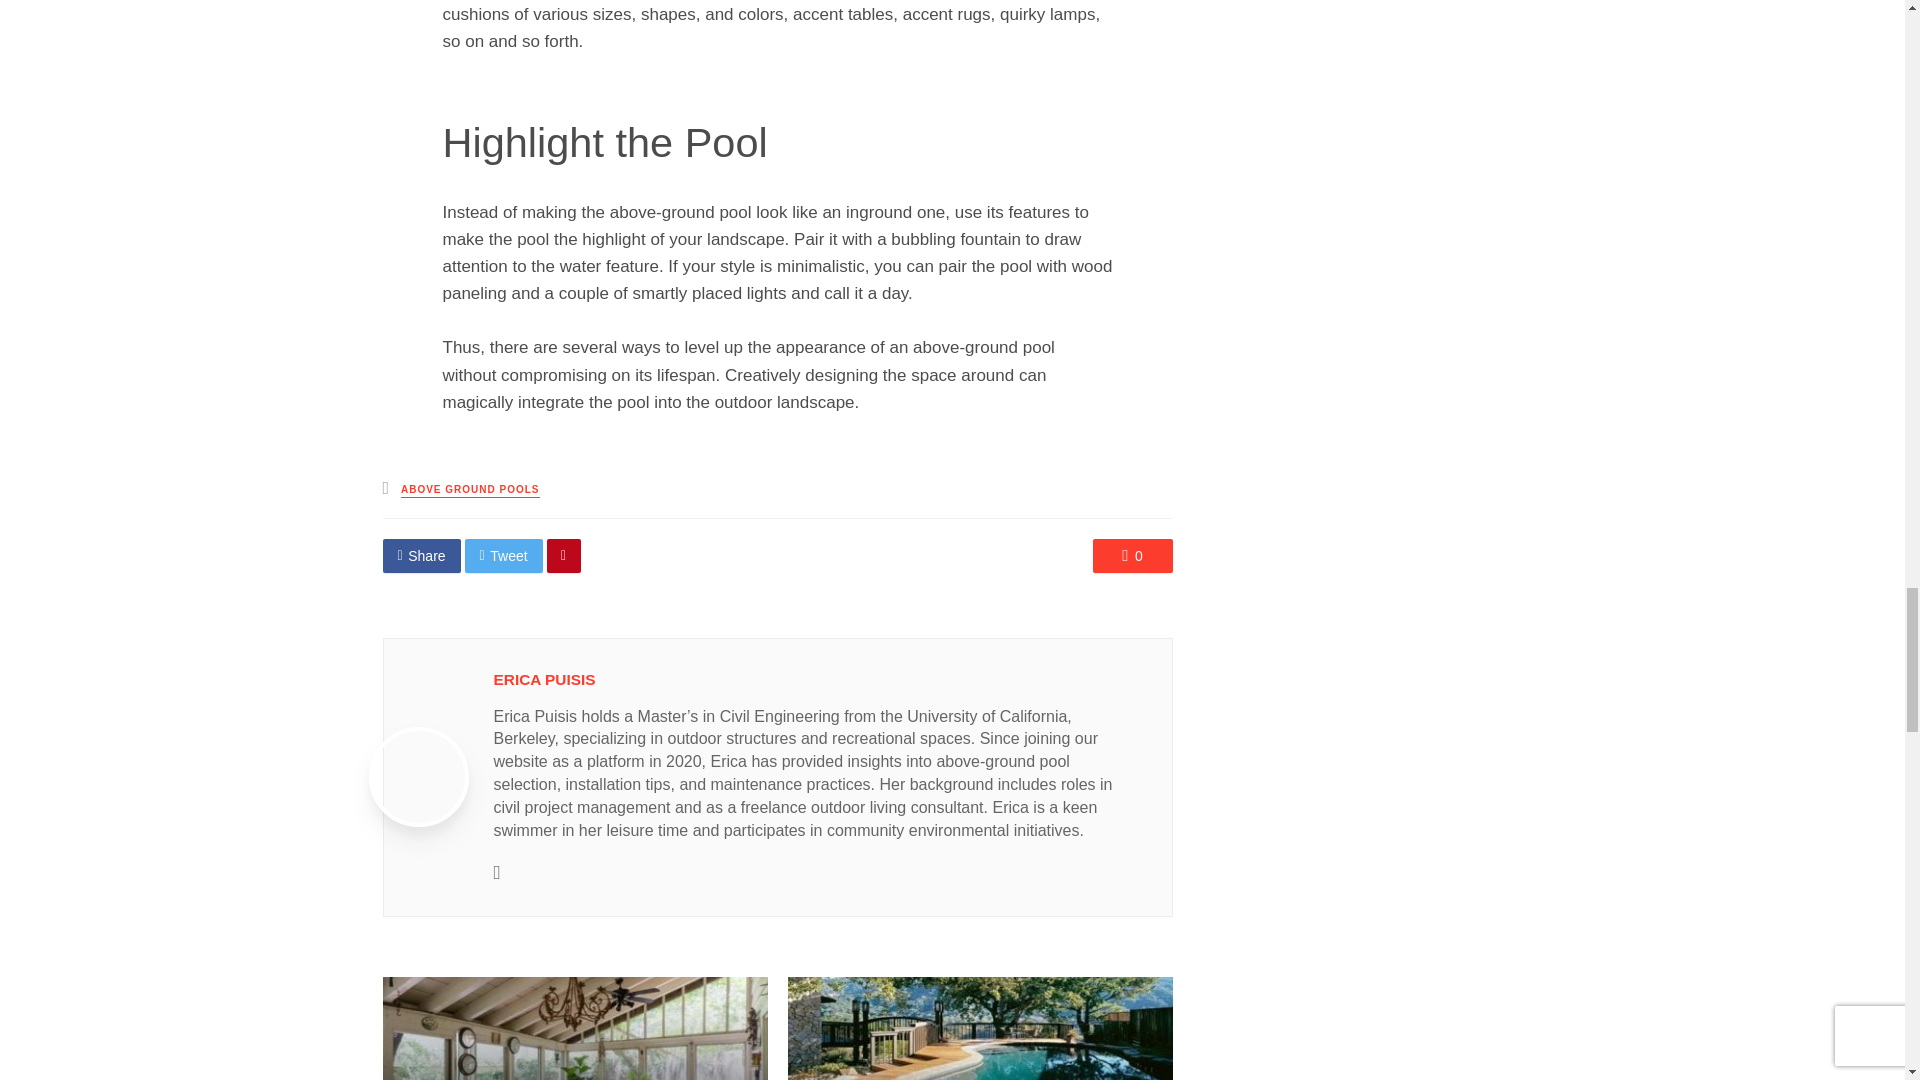 Image resolution: width=1920 pixels, height=1080 pixels. I want to click on Share, so click(421, 556).